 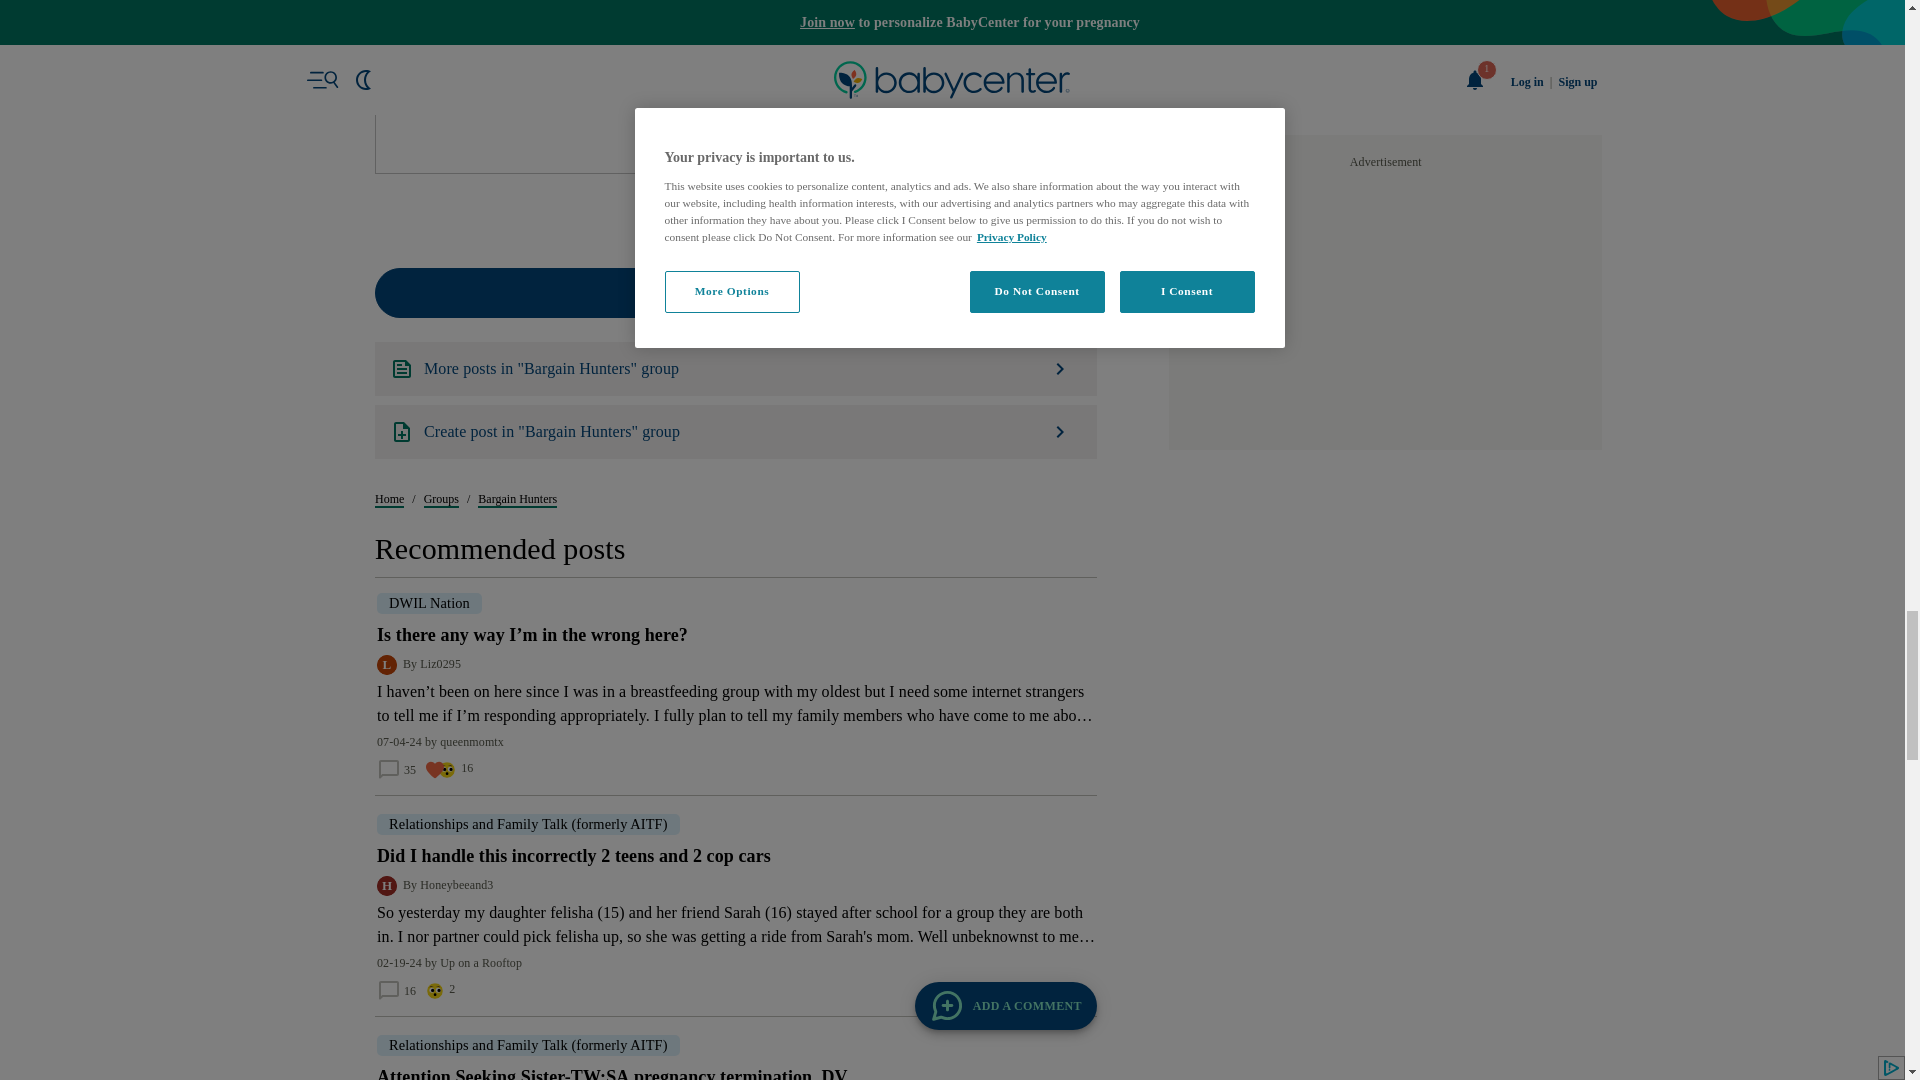 What do you see at coordinates (710, 932) in the screenshot?
I see `Go to page number` at bounding box center [710, 932].